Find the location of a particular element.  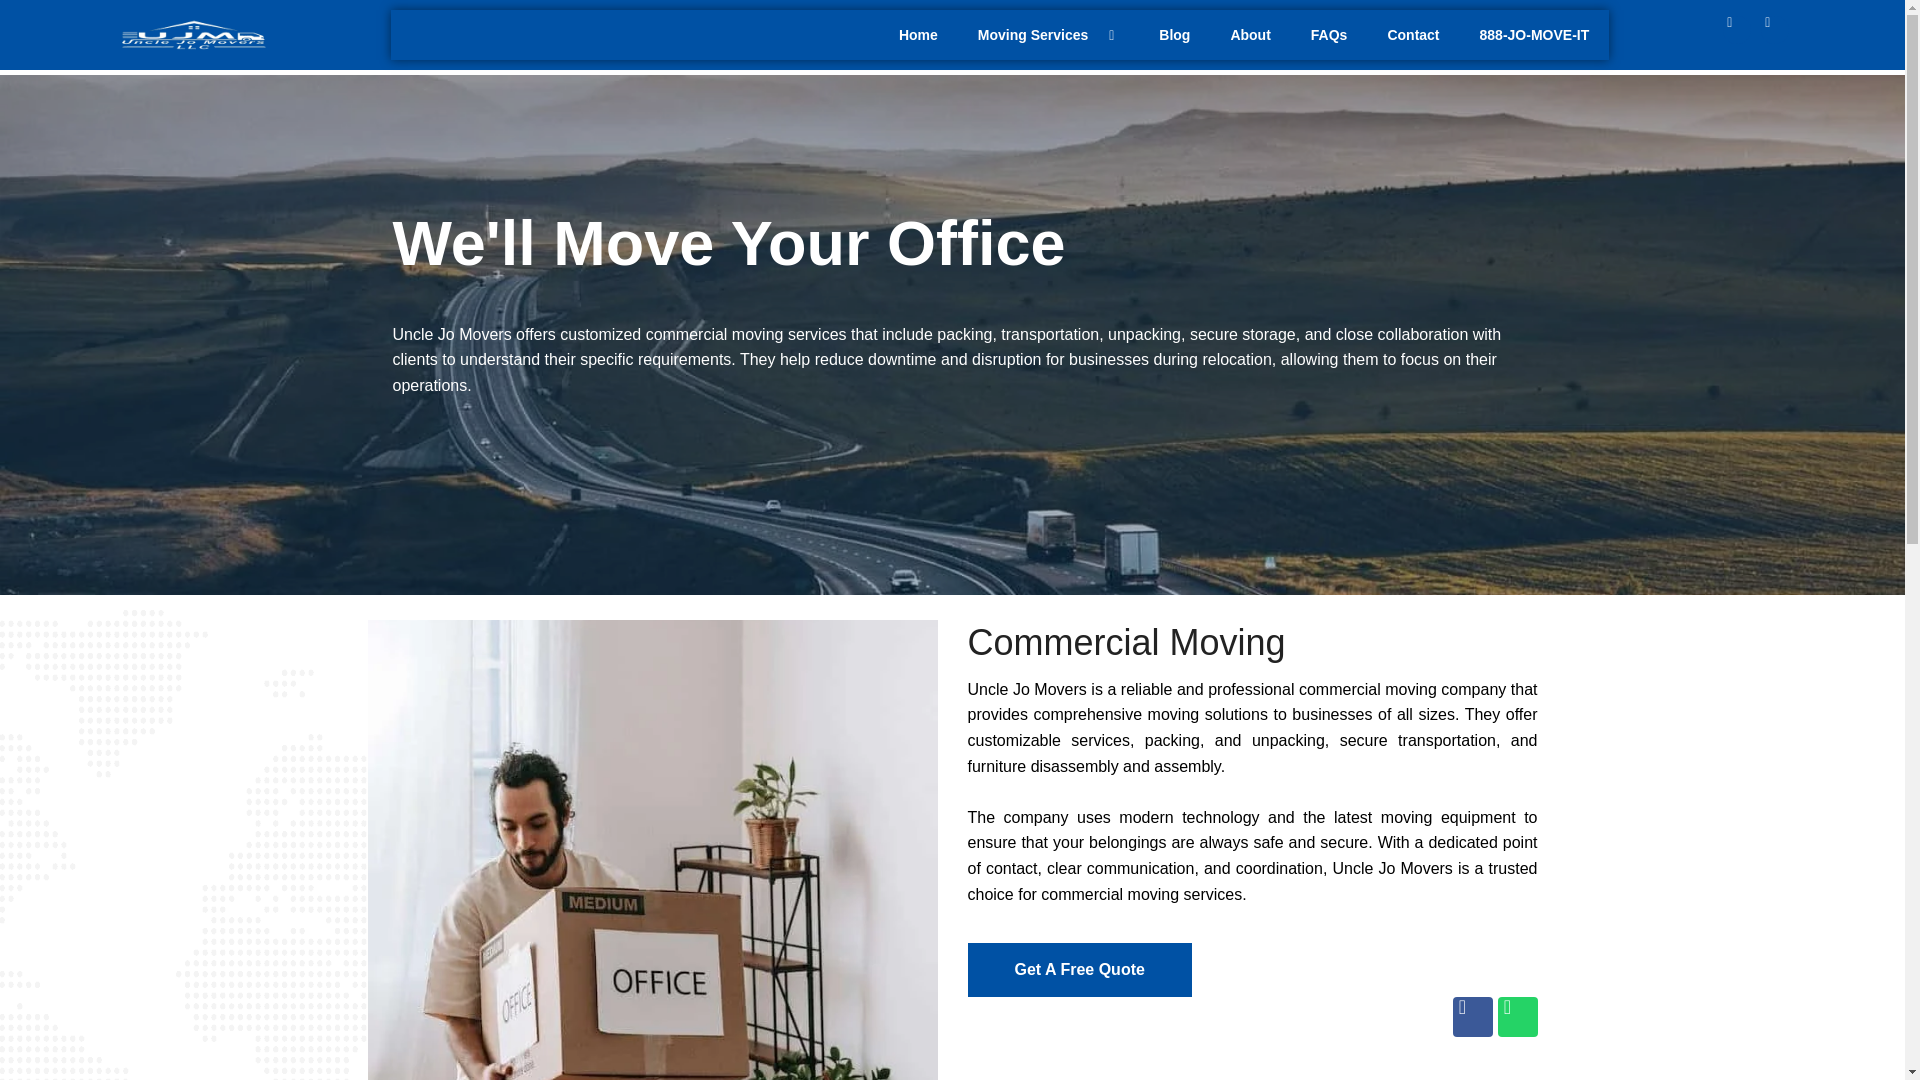

Facebook is located at coordinates (1471, 1016).